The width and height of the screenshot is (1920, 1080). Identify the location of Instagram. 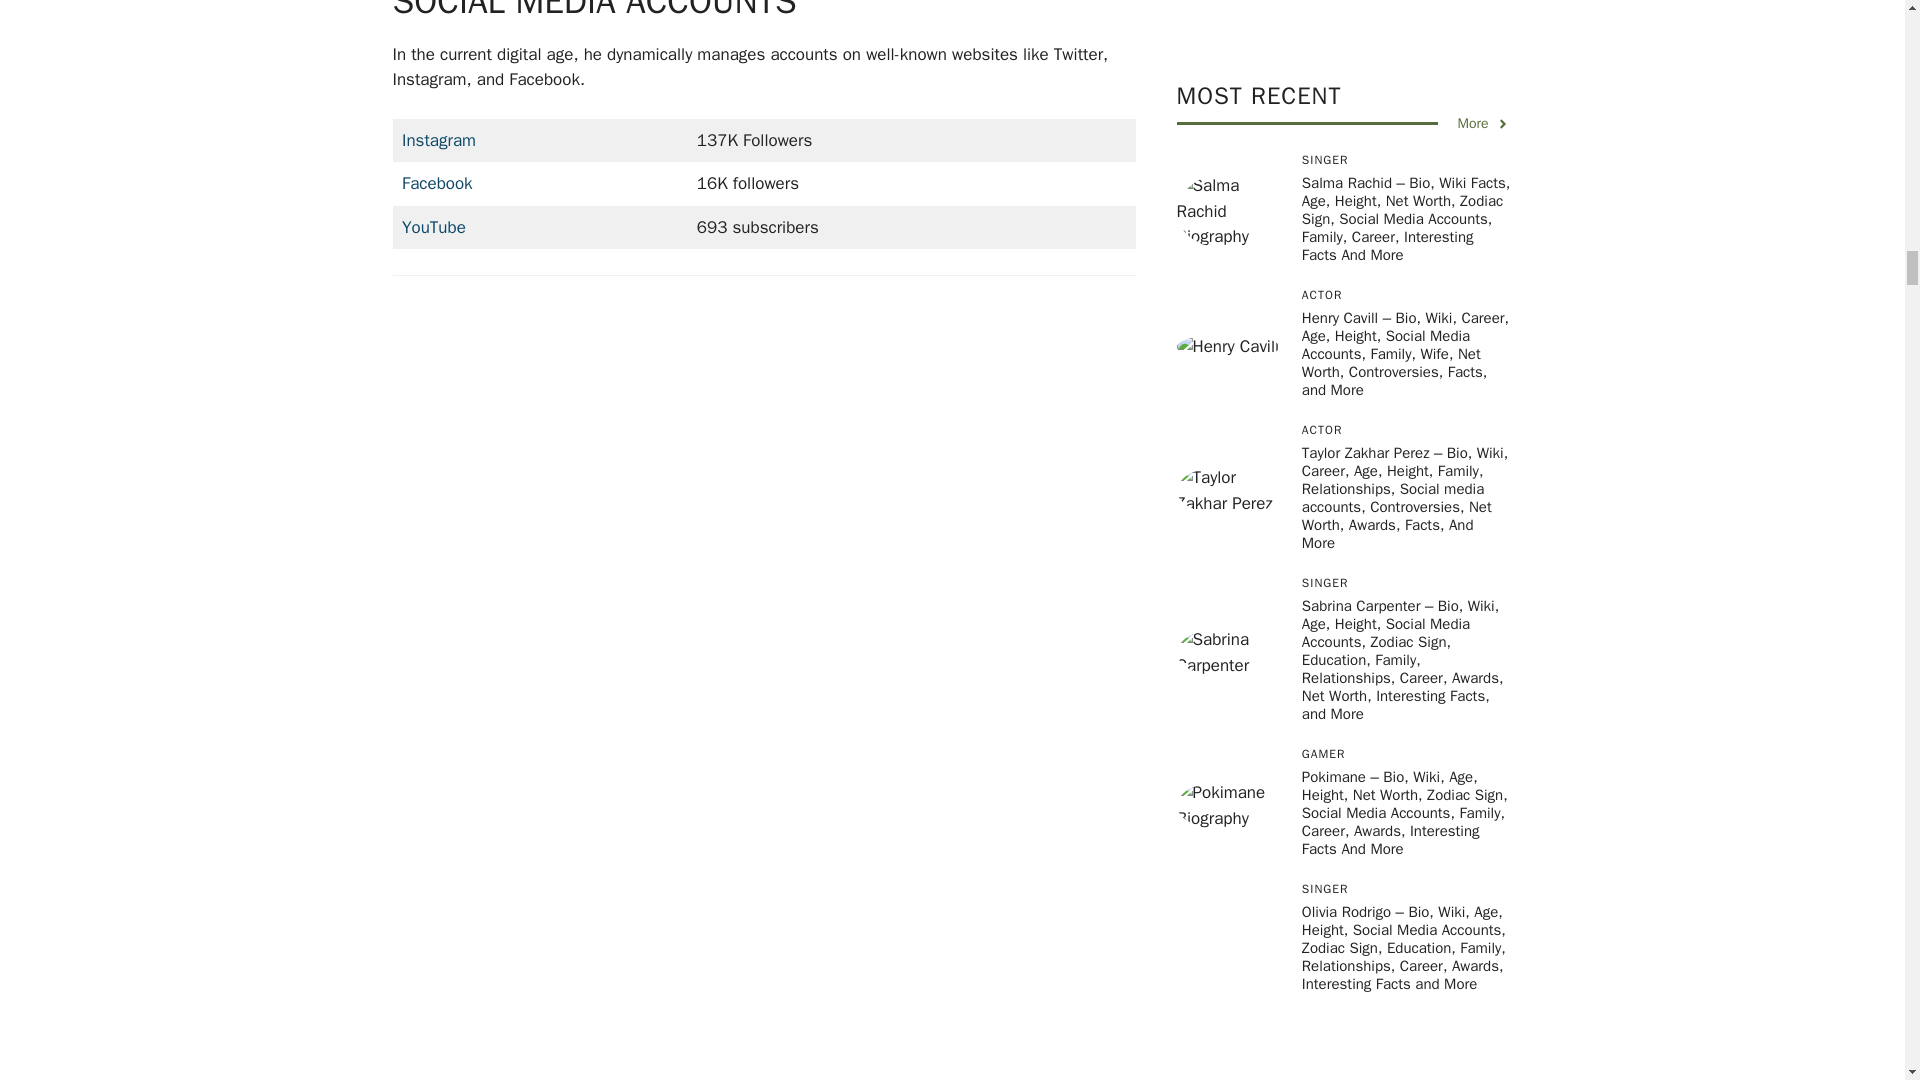
(438, 140).